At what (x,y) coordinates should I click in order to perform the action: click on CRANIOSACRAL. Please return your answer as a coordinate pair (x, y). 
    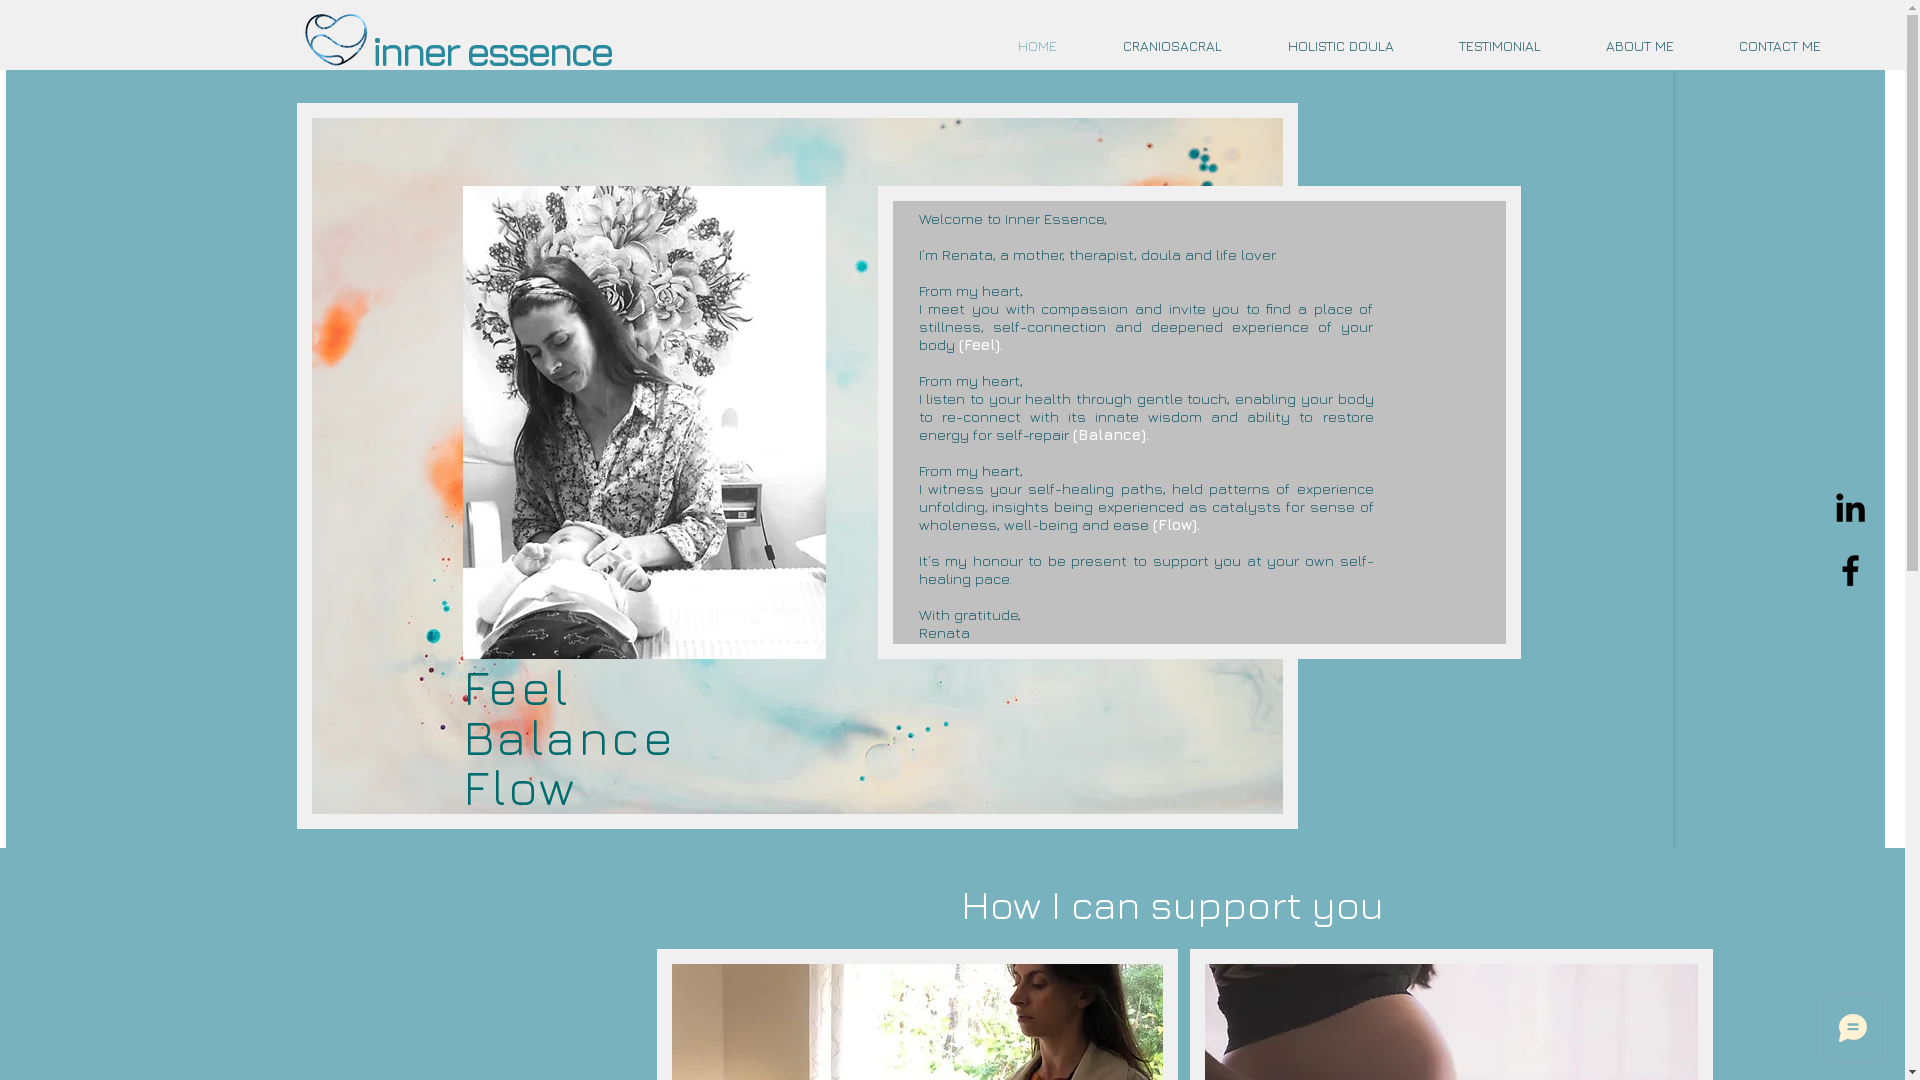
    Looking at the image, I should click on (1172, 46).